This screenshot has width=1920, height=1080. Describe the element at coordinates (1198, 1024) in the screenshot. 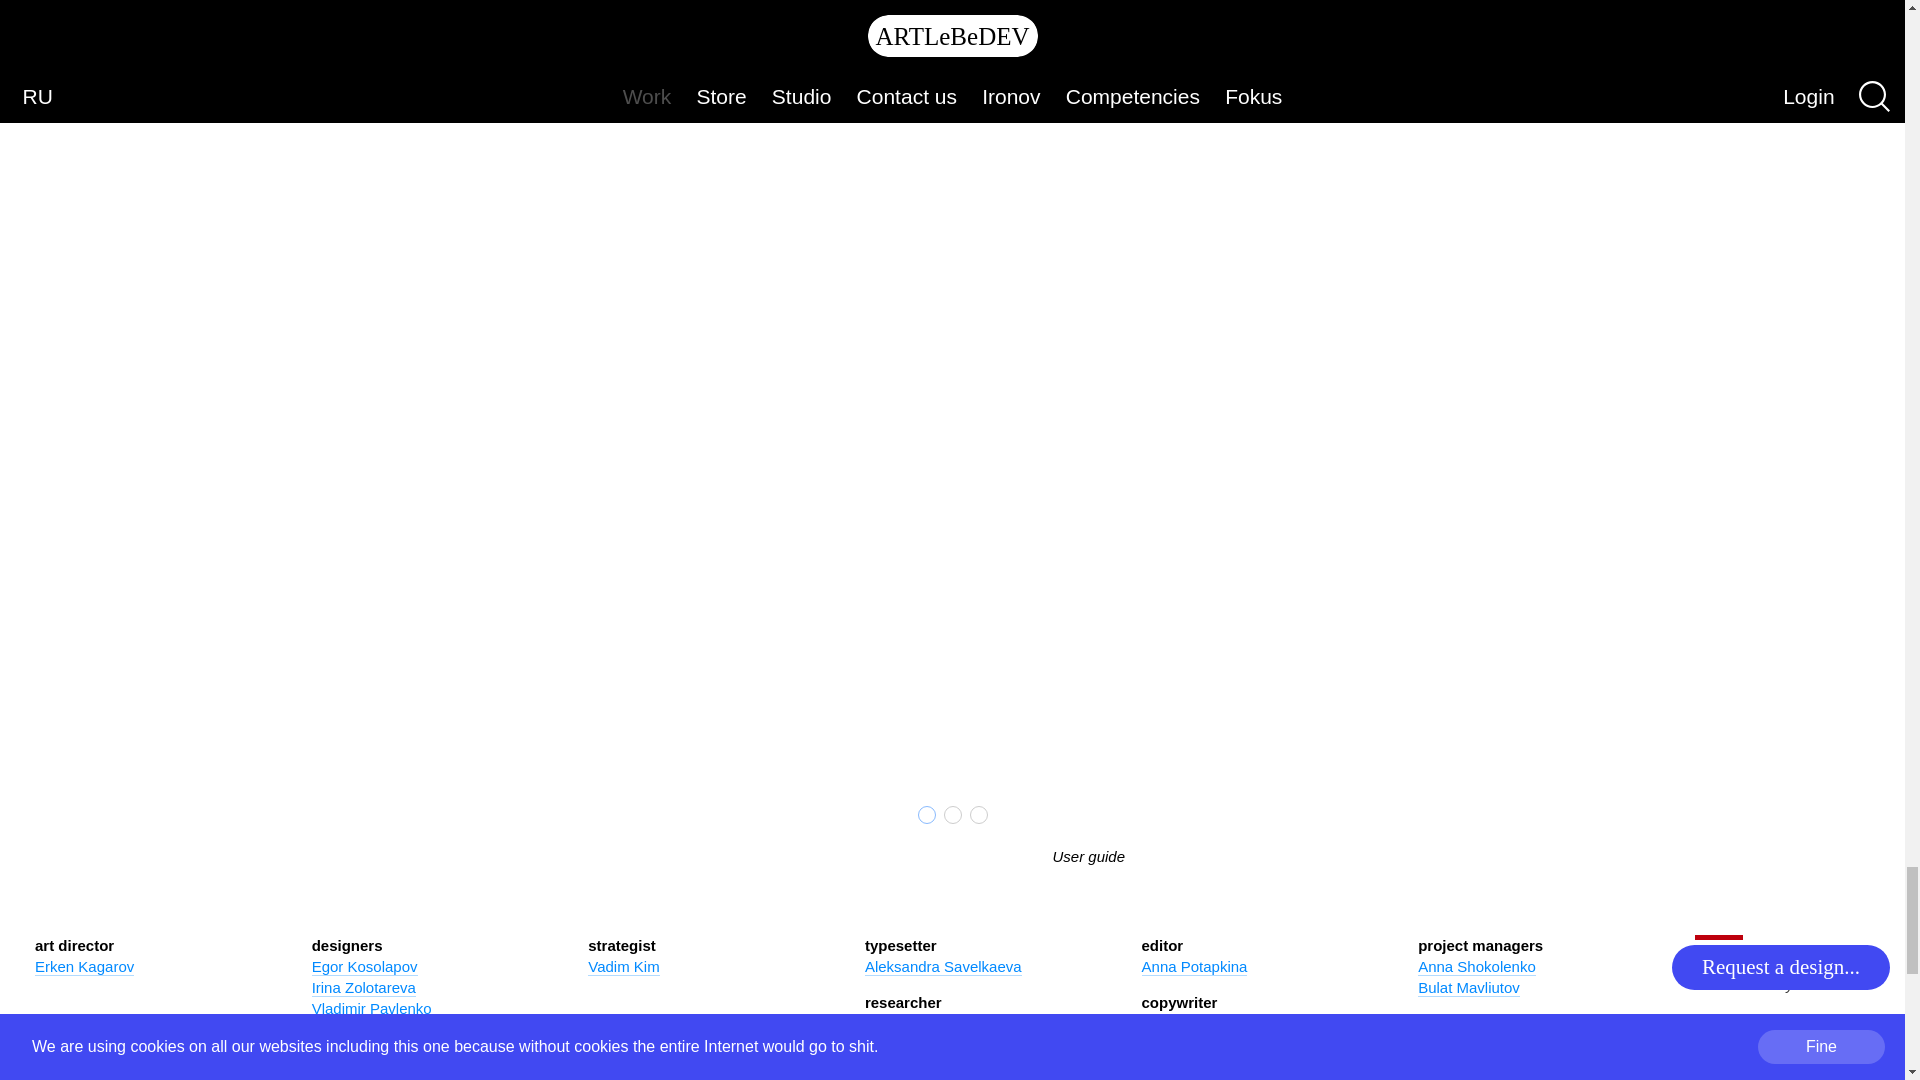

I see `Ksenia Lazareva` at that location.